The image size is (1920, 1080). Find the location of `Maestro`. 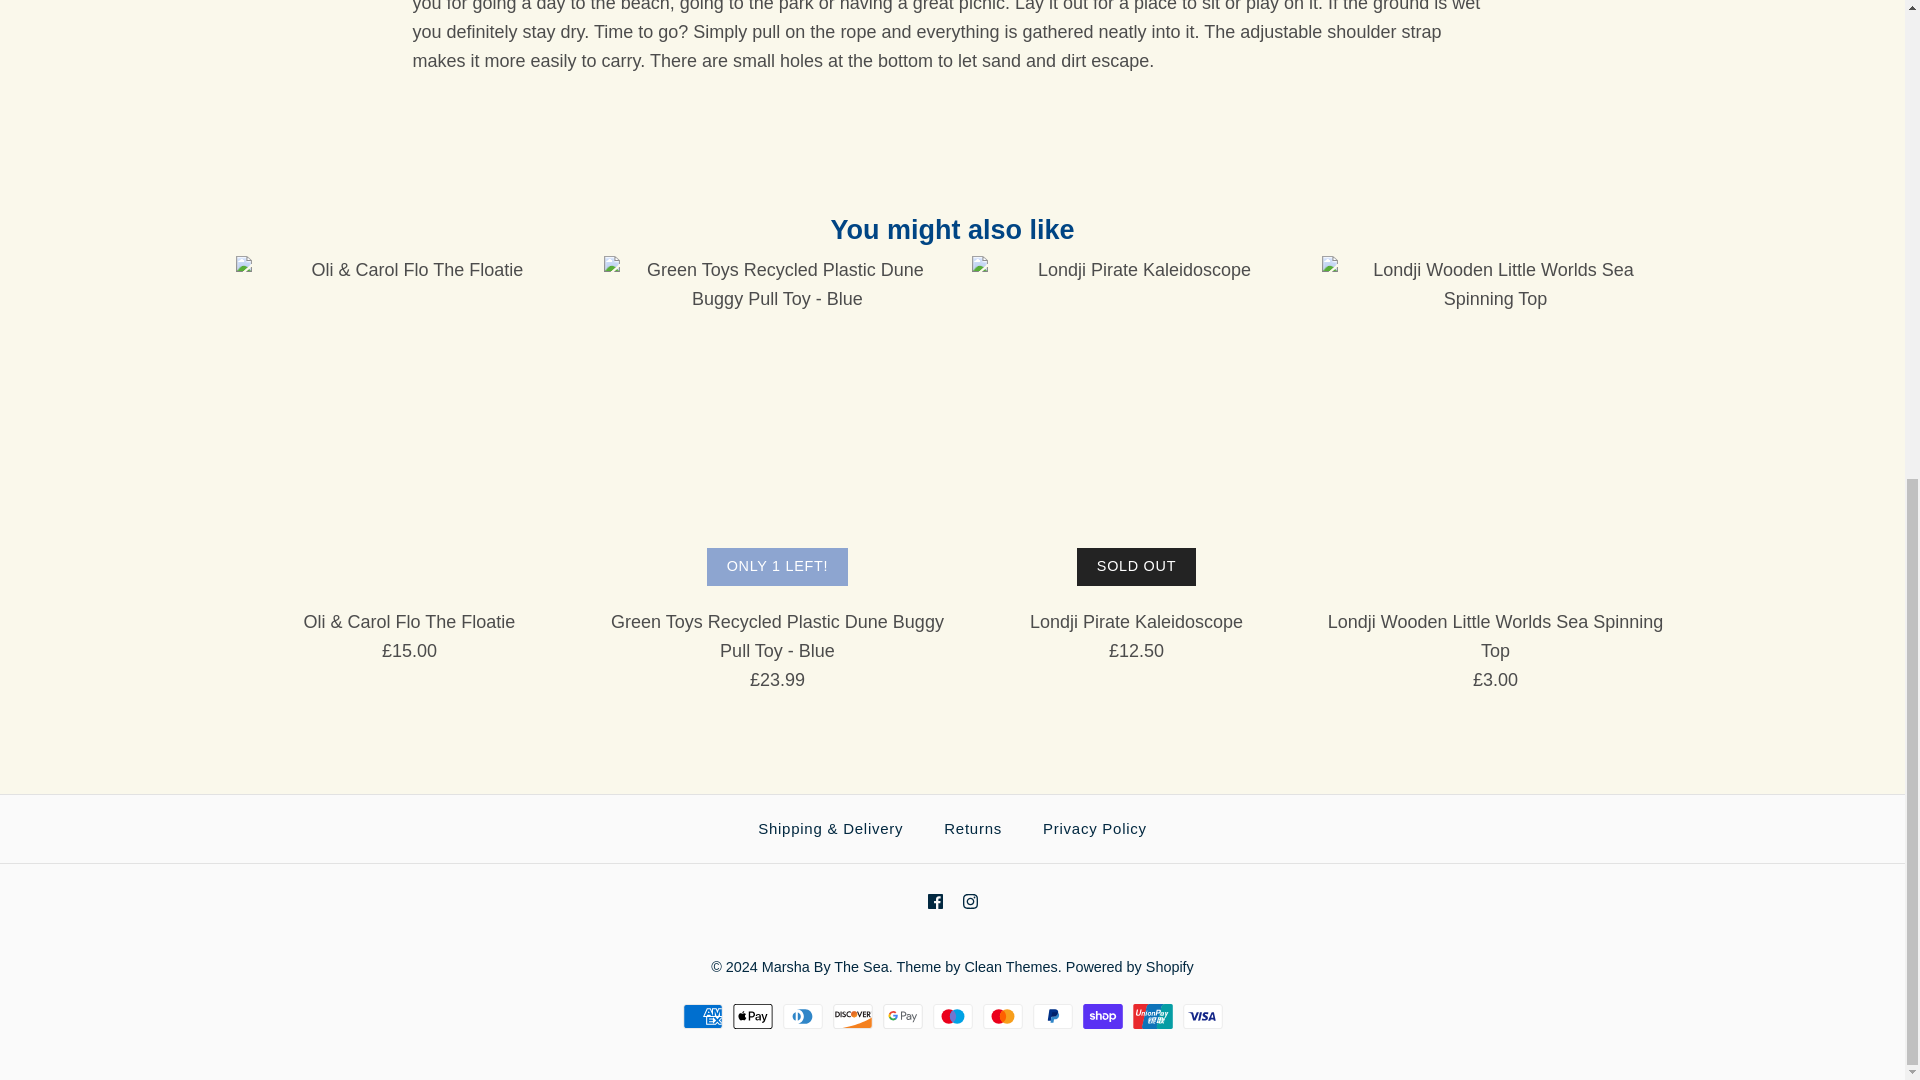

Maestro is located at coordinates (951, 1016).